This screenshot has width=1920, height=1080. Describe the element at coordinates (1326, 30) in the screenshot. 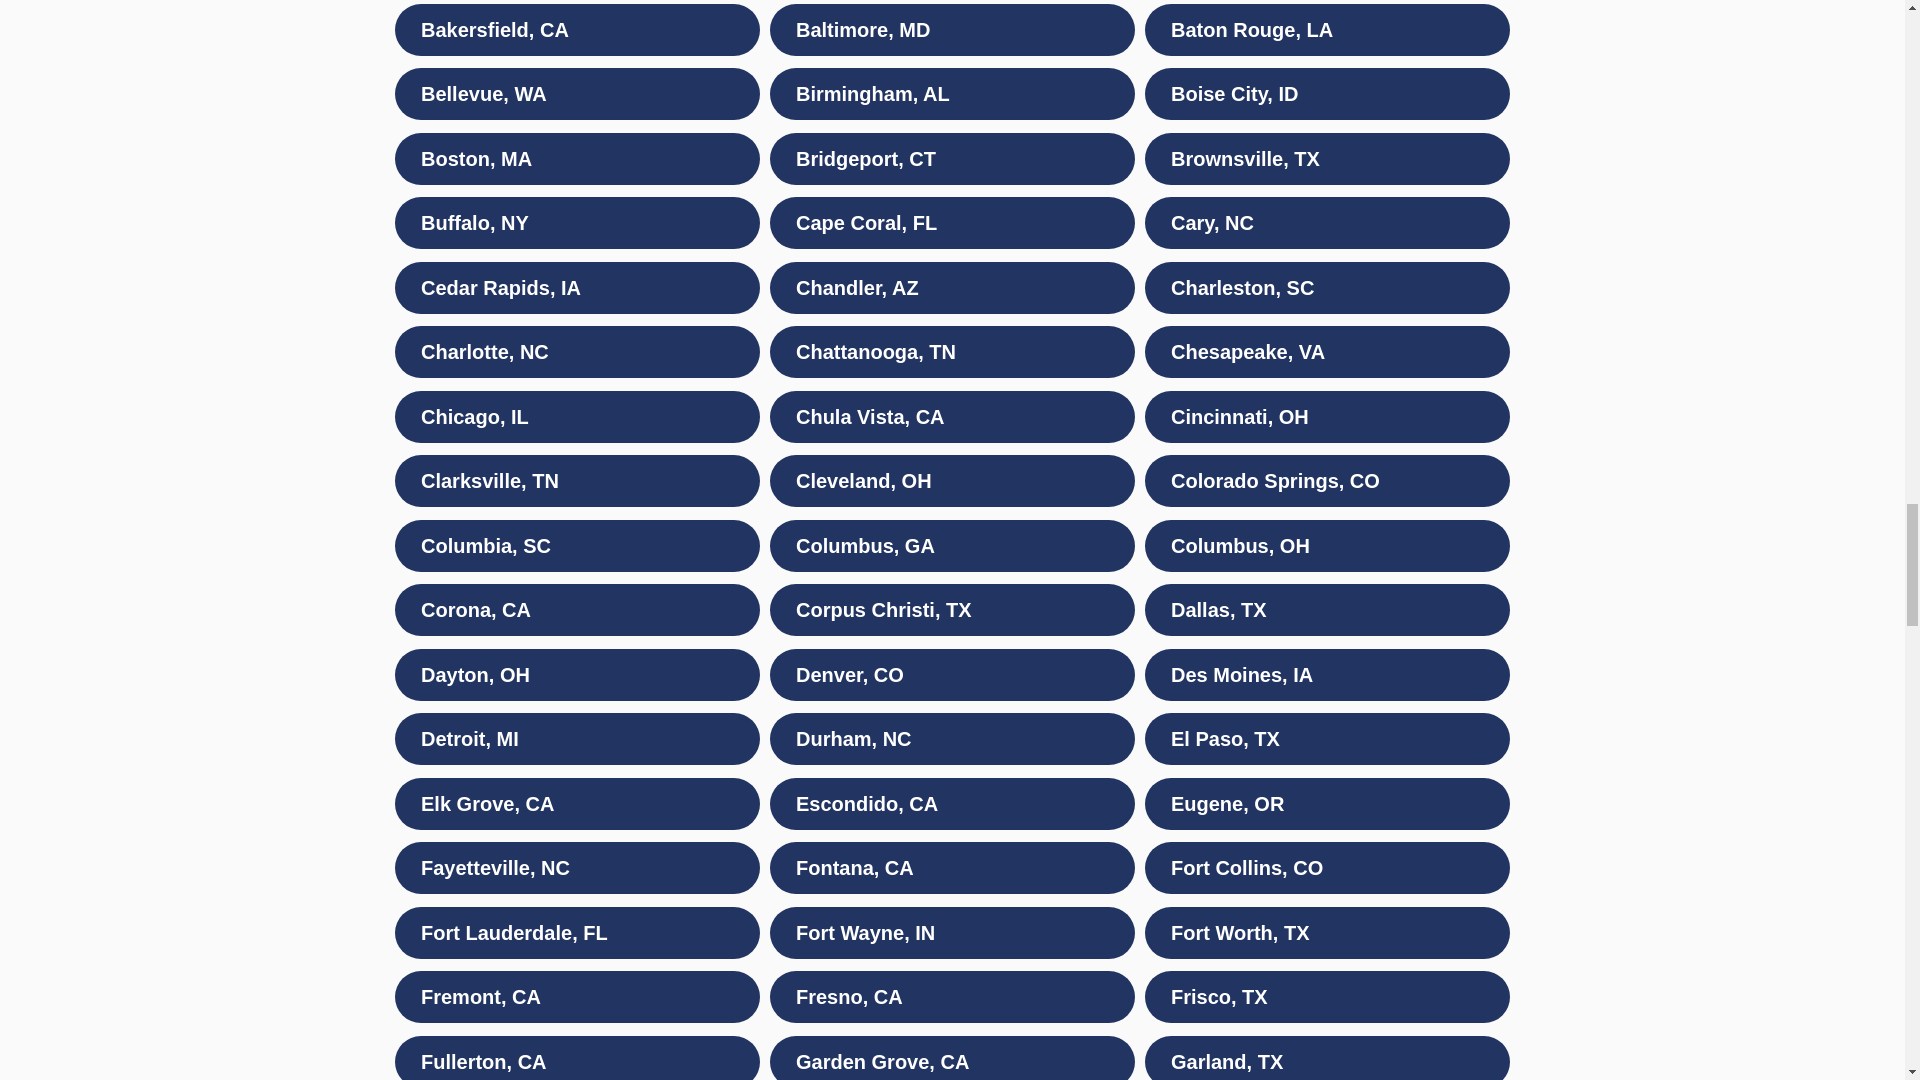

I see `Baton Rouge, LA` at that location.